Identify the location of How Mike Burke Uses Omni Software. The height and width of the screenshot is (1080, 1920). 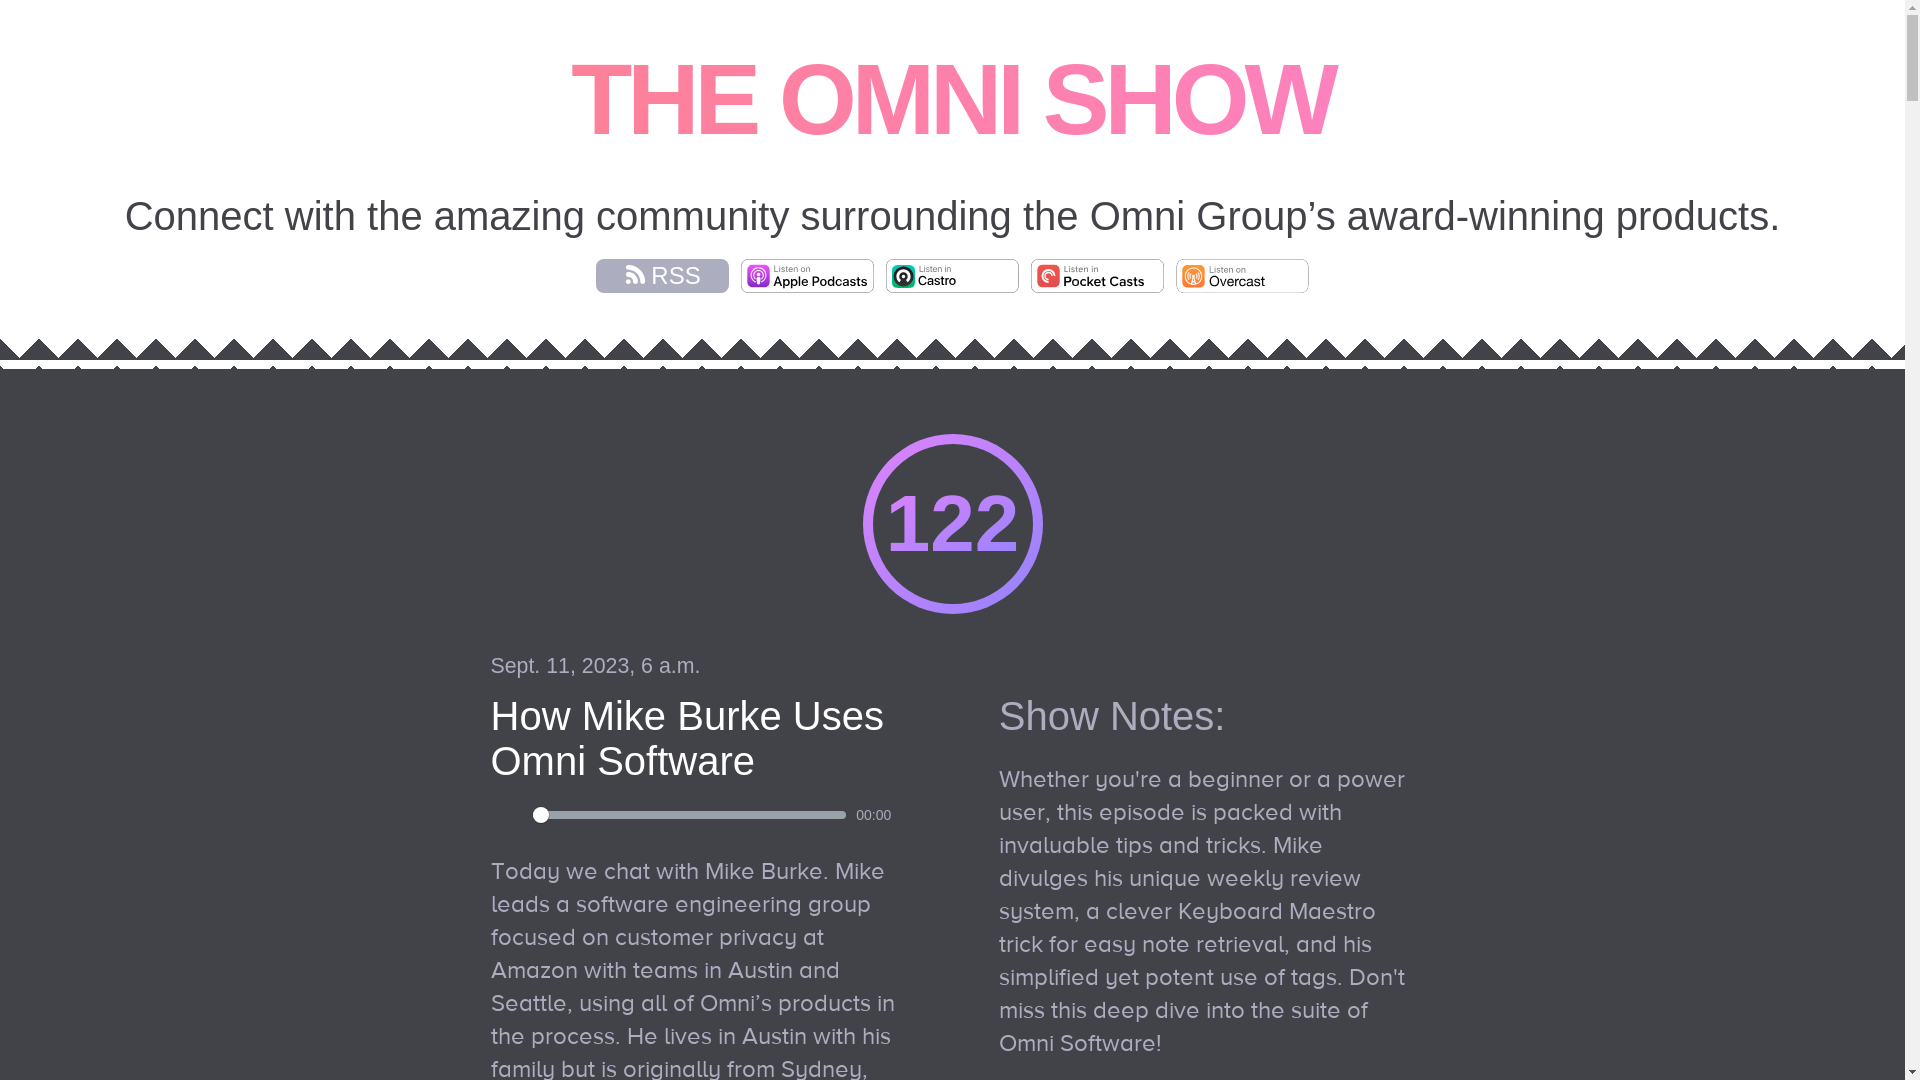
(686, 738).